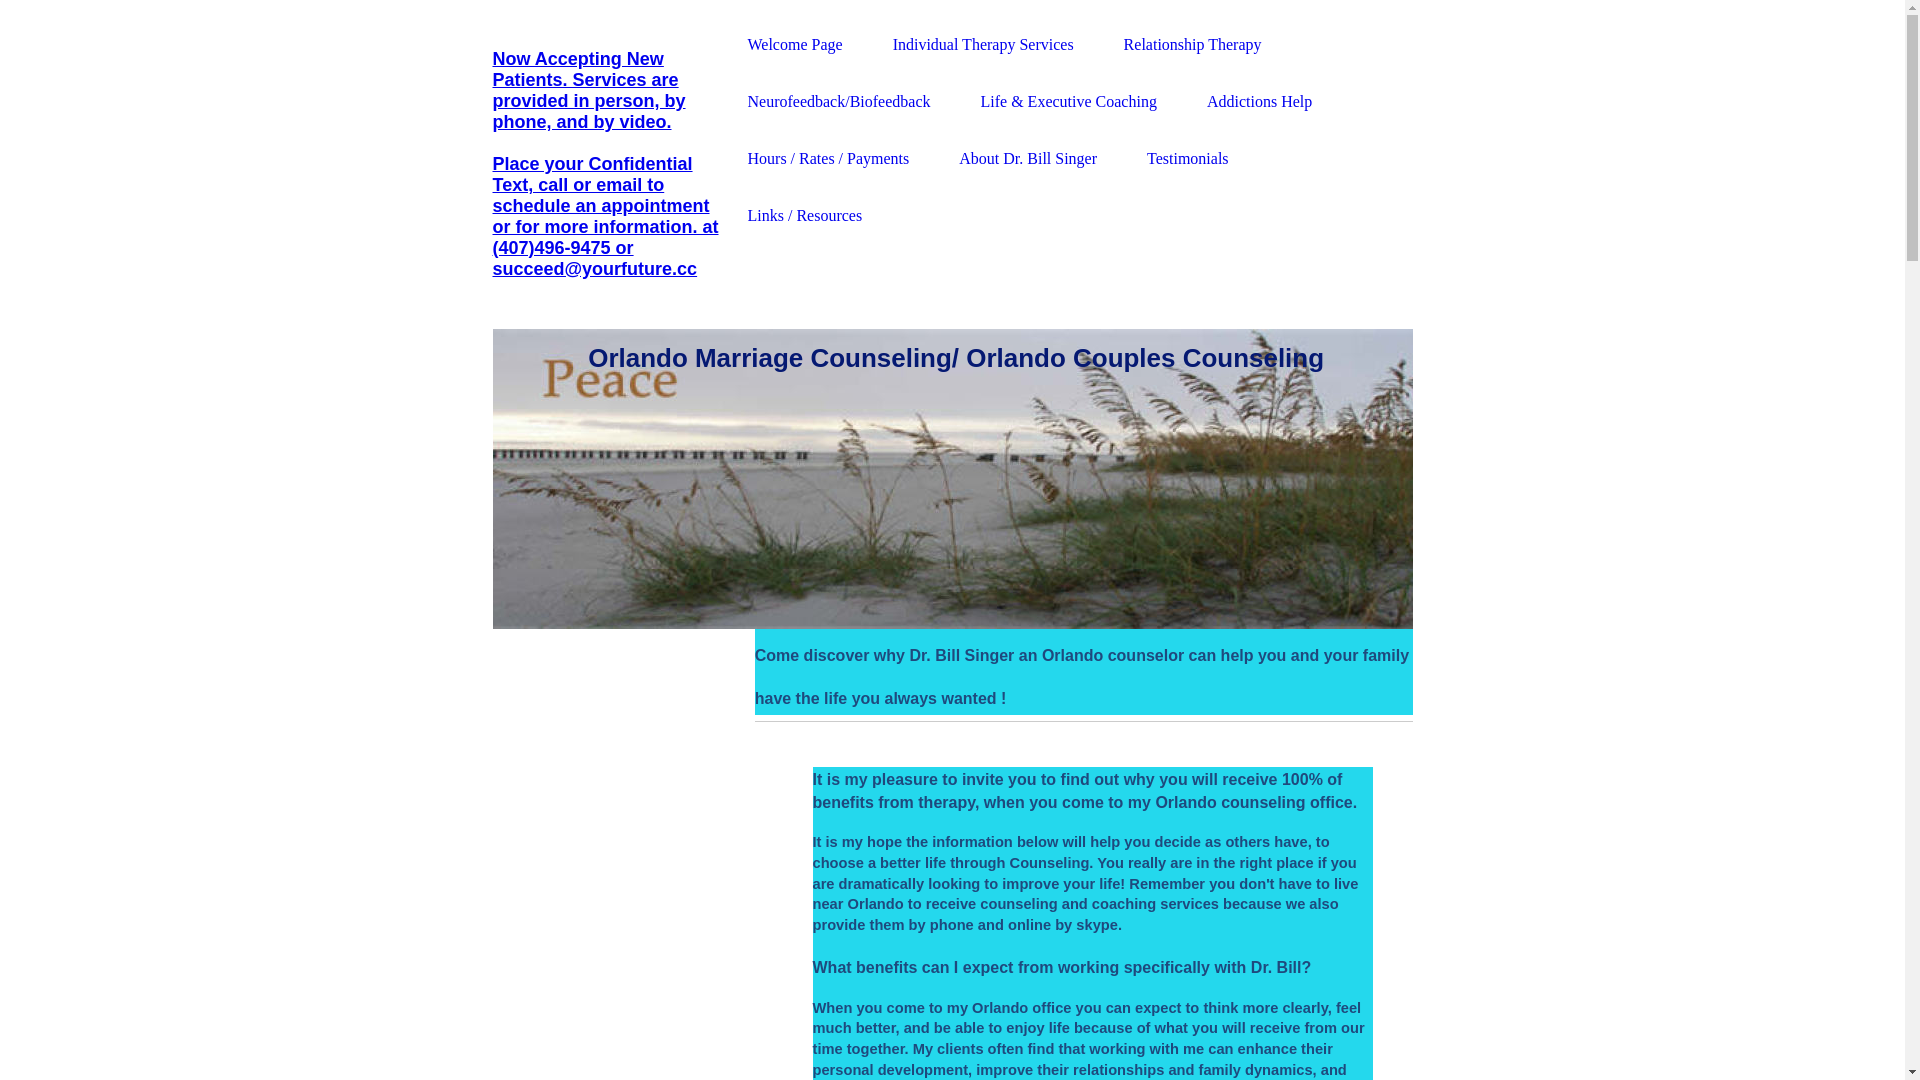 The height and width of the screenshot is (1080, 1920). Describe the element at coordinates (1069, 101) in the screenshot. I see `Life & Executive Coaching` at that location.